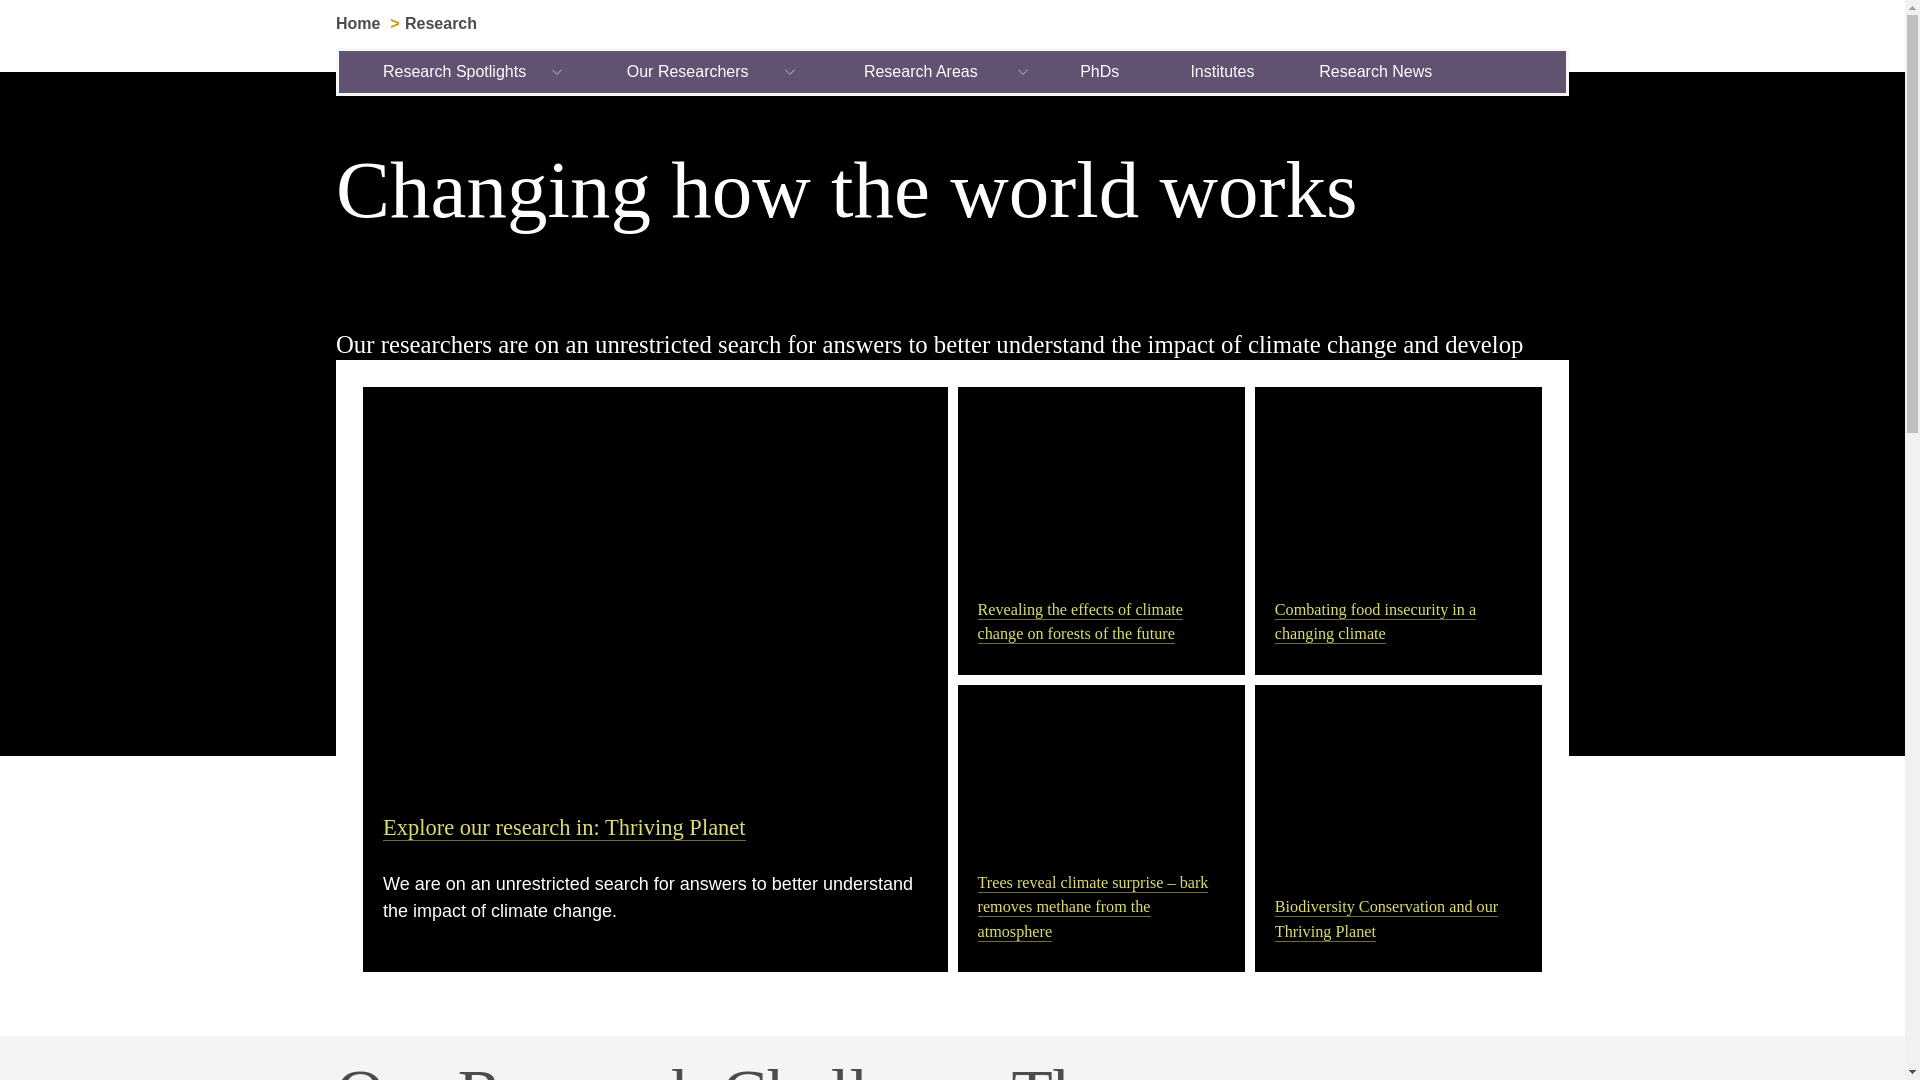 The width and height of the screenshot is (1920, 1080). Describe the element at coordinates (688, 71) in the screenshot. I see `Our Researchers` at that location.